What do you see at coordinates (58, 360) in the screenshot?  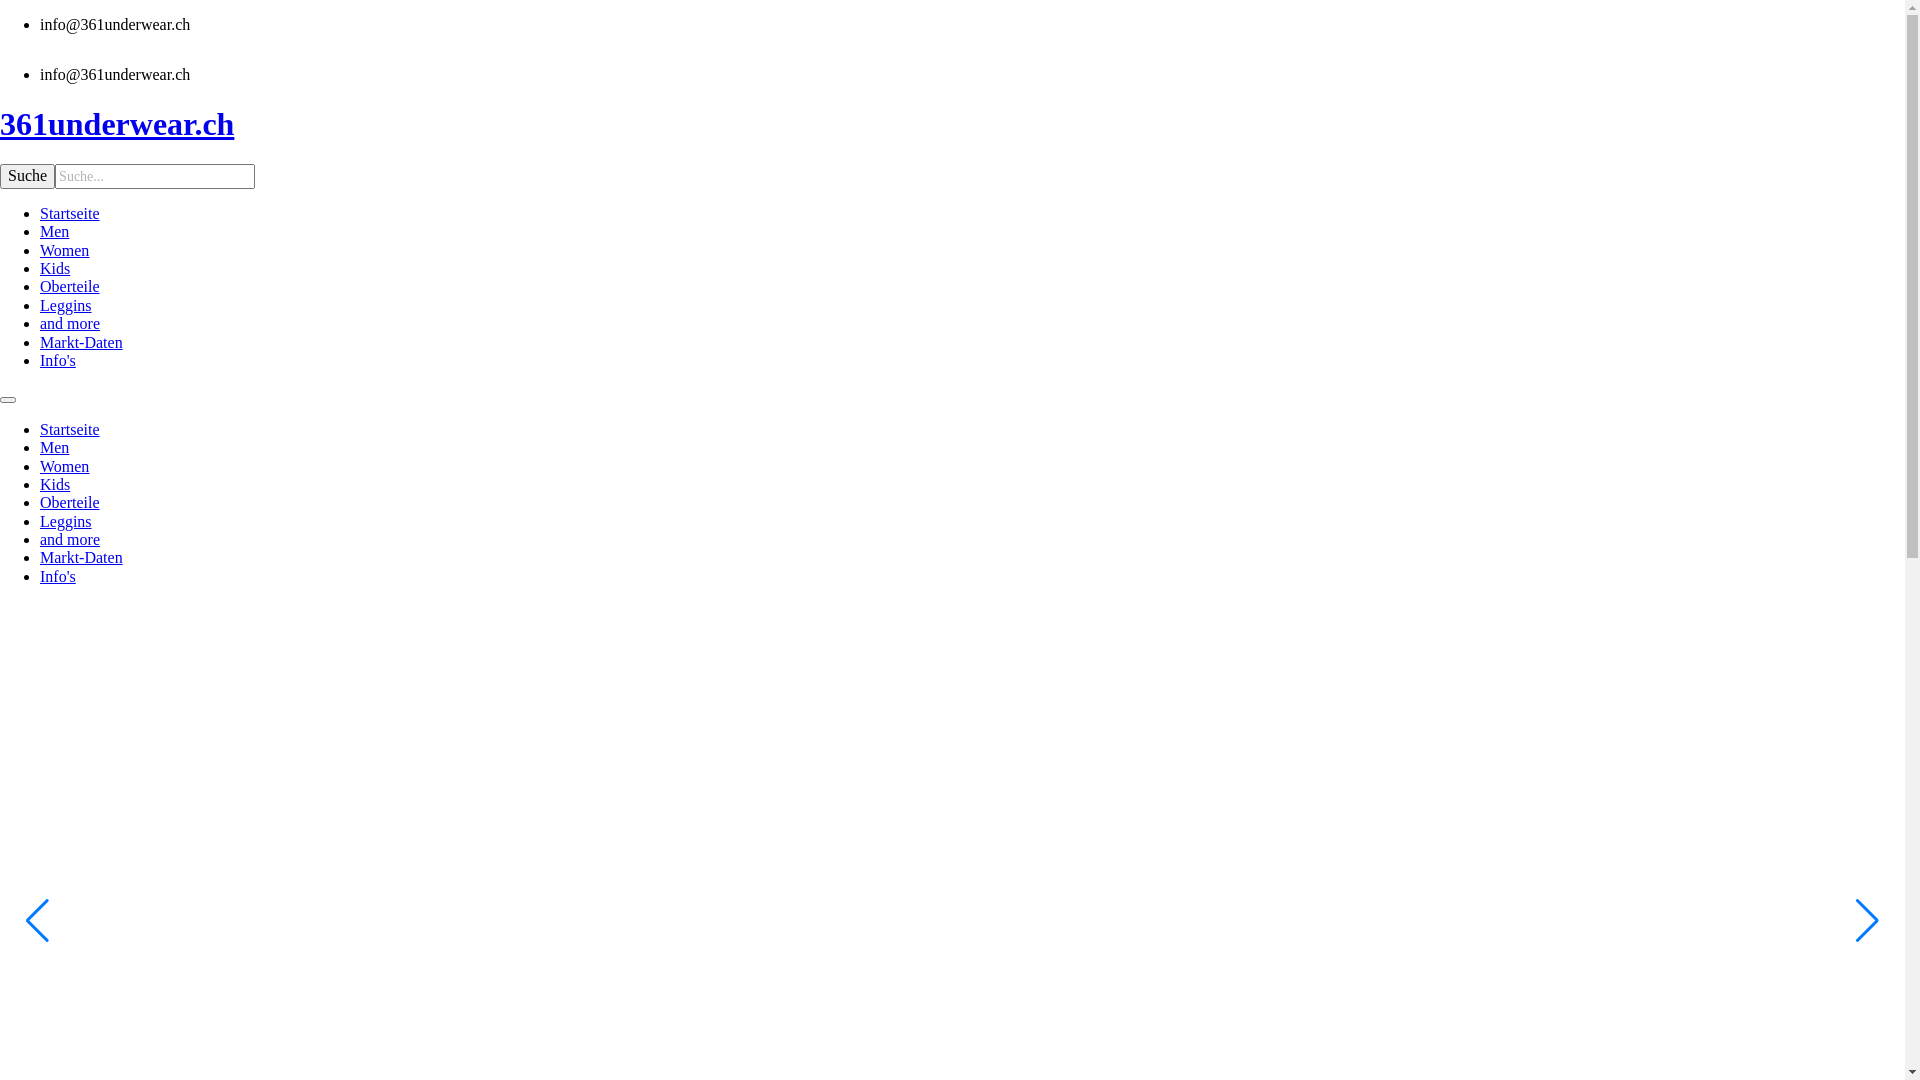 I see `Info's` at bounding box center [58, 360].